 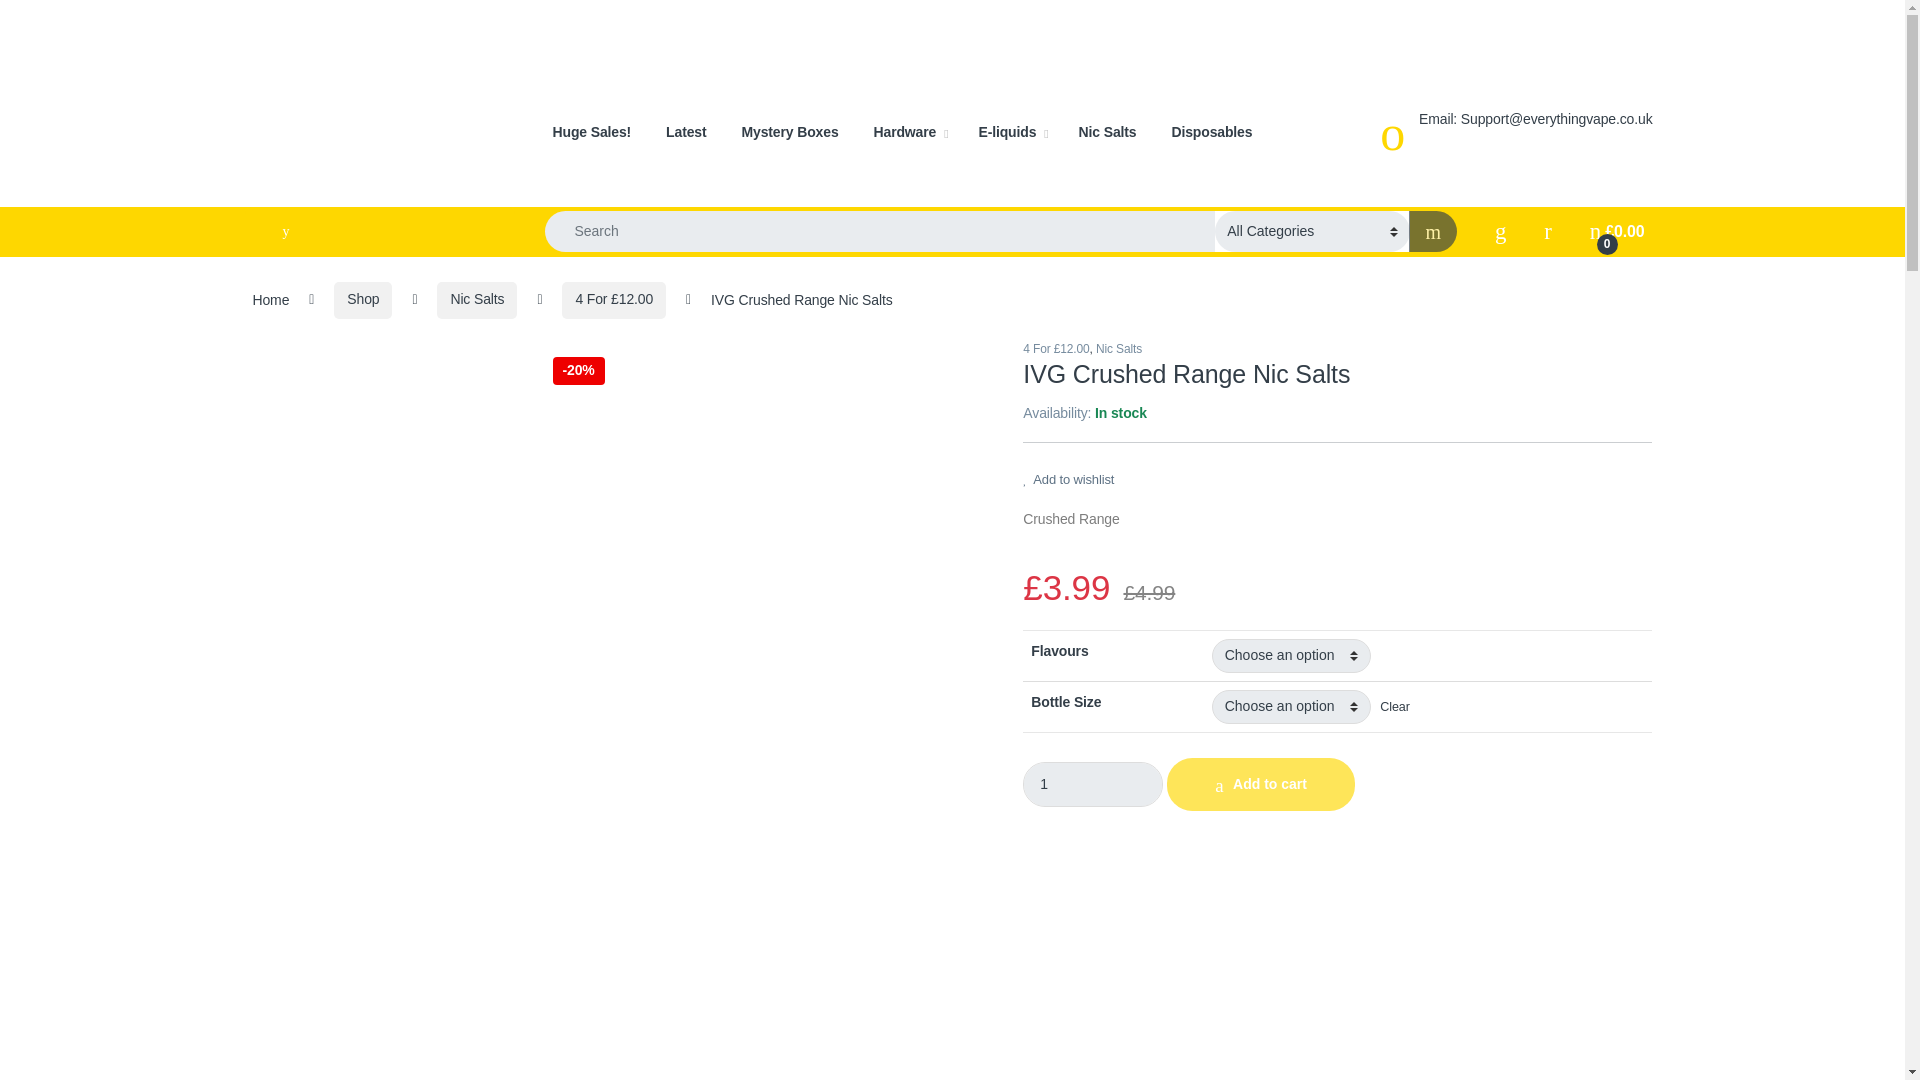 I want to click on Nic Salts, so click(x=1108, y=132).